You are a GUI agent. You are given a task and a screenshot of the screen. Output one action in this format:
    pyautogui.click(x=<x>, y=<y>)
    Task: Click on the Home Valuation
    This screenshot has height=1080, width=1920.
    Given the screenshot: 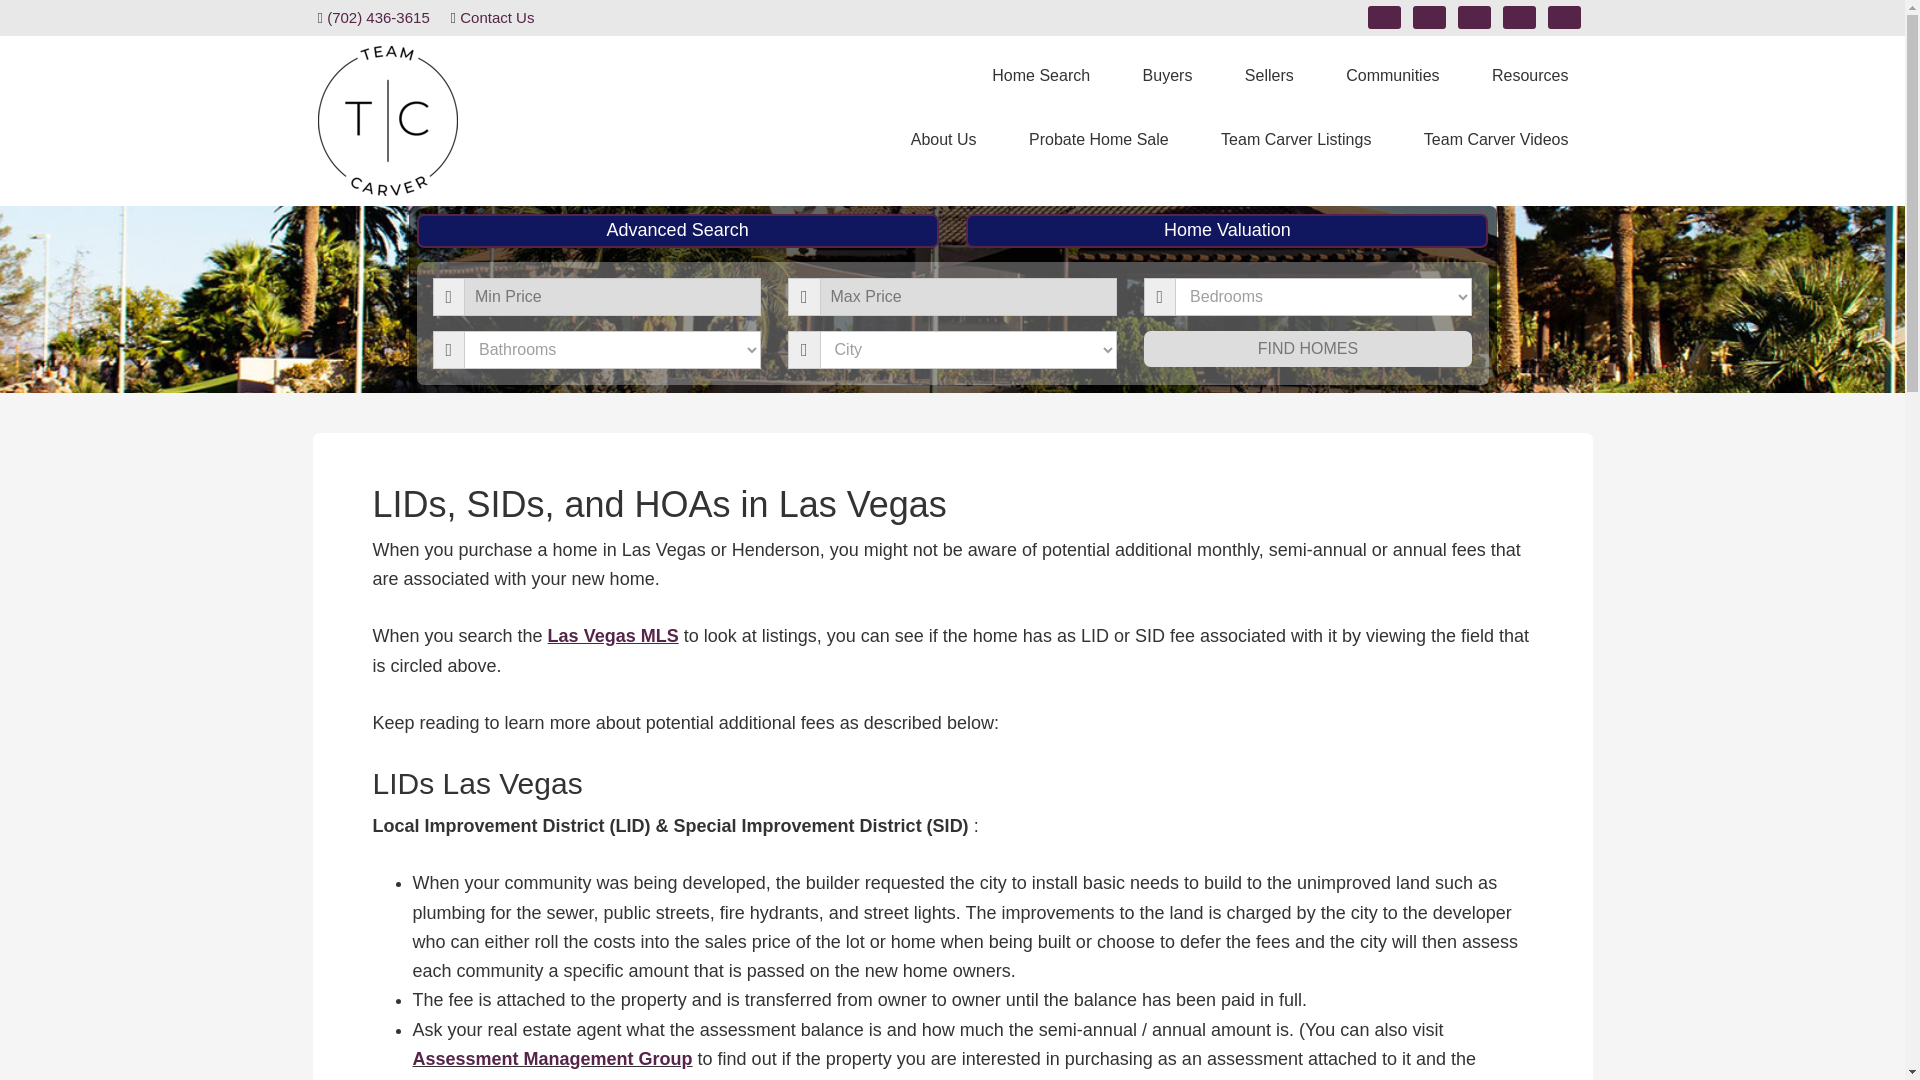 What is the action you would take?
    pyautogui.click(x=1226, y=230)
    